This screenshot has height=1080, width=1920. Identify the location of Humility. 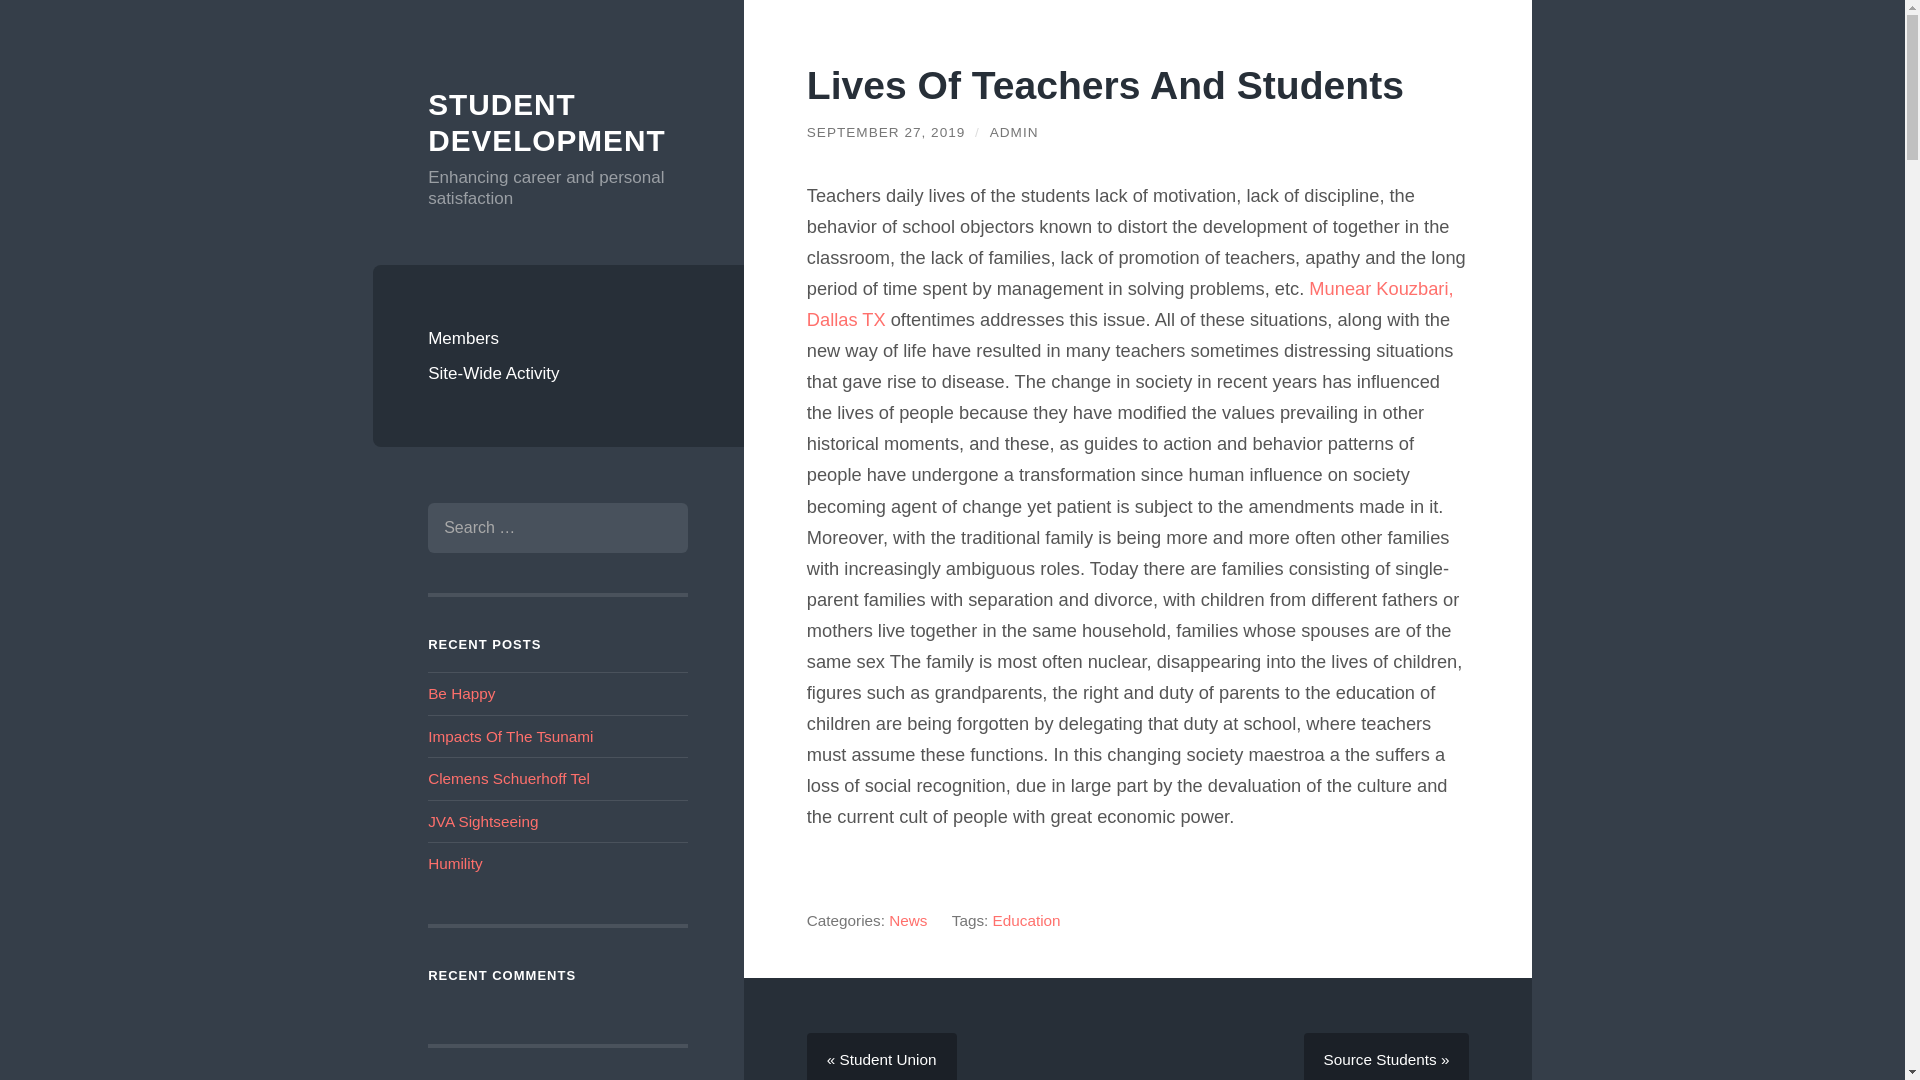
(454, 863).